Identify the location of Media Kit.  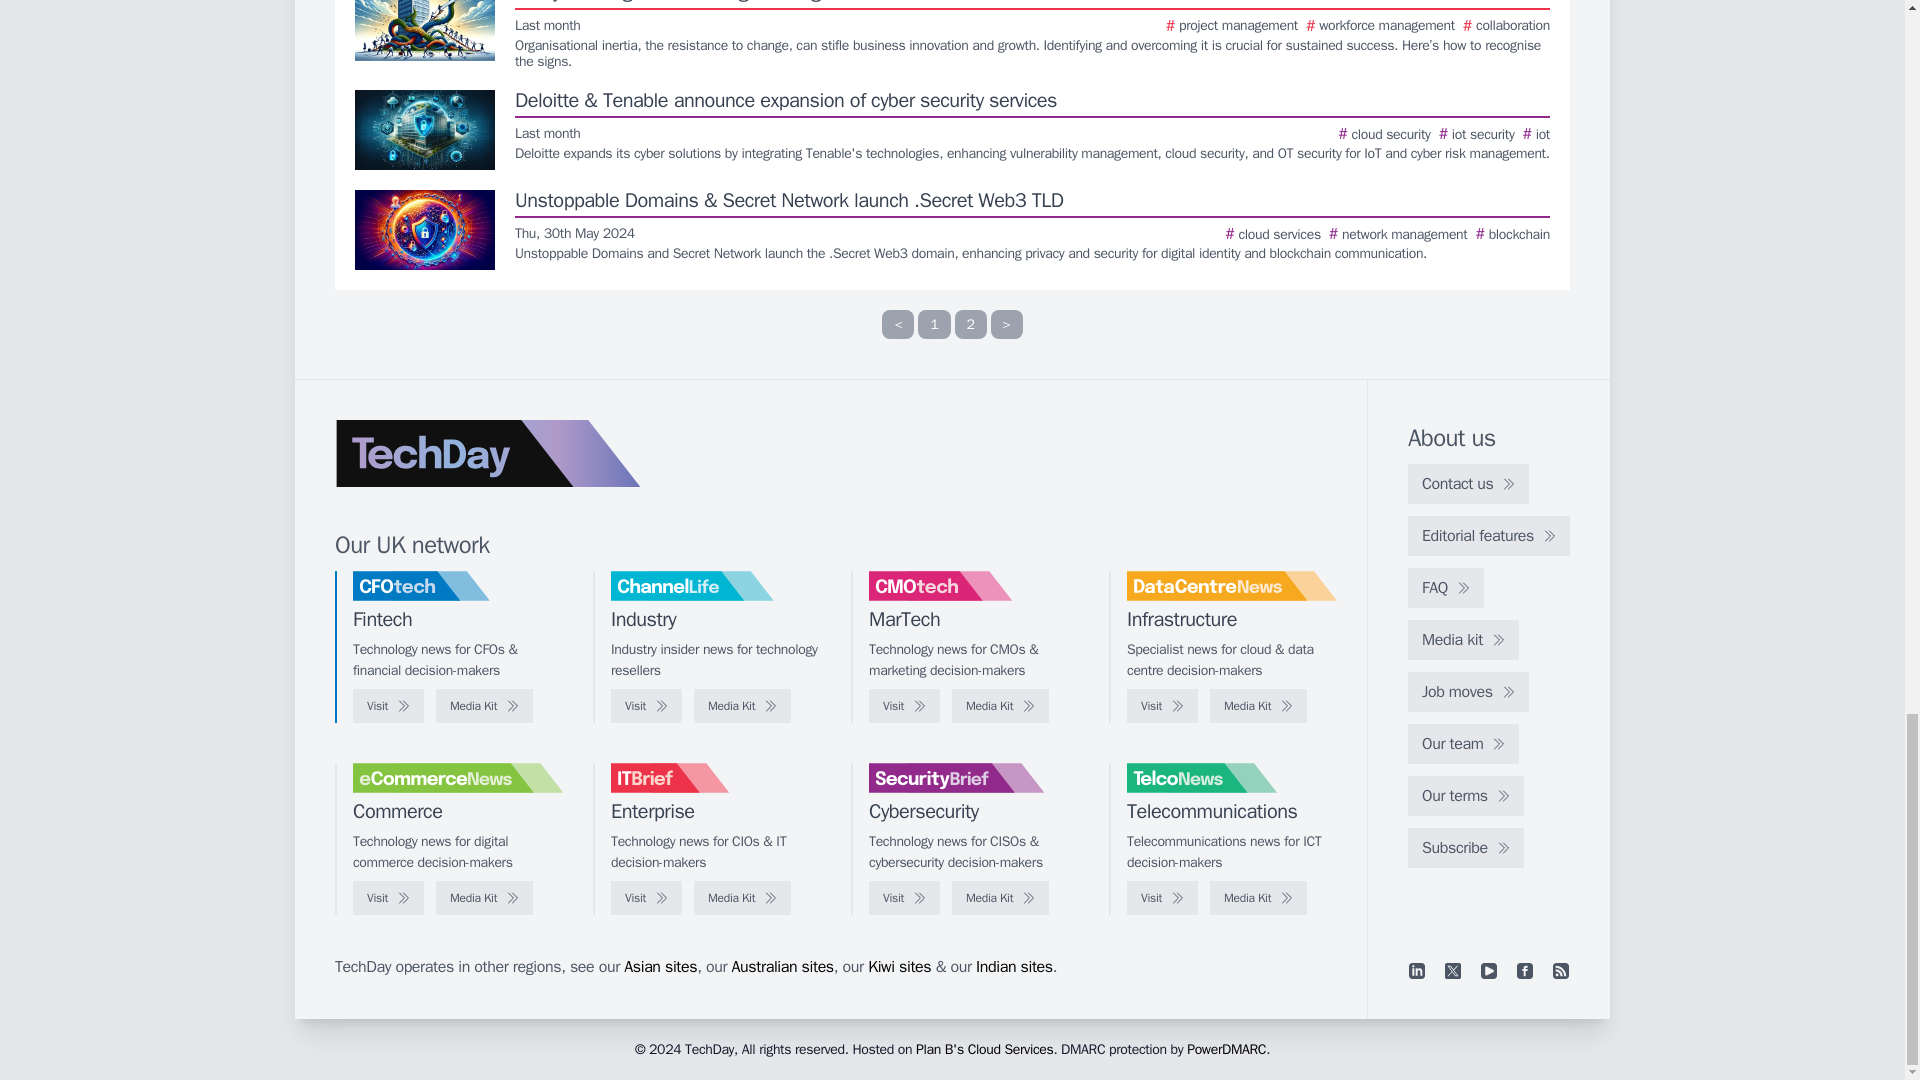
(742, 706).